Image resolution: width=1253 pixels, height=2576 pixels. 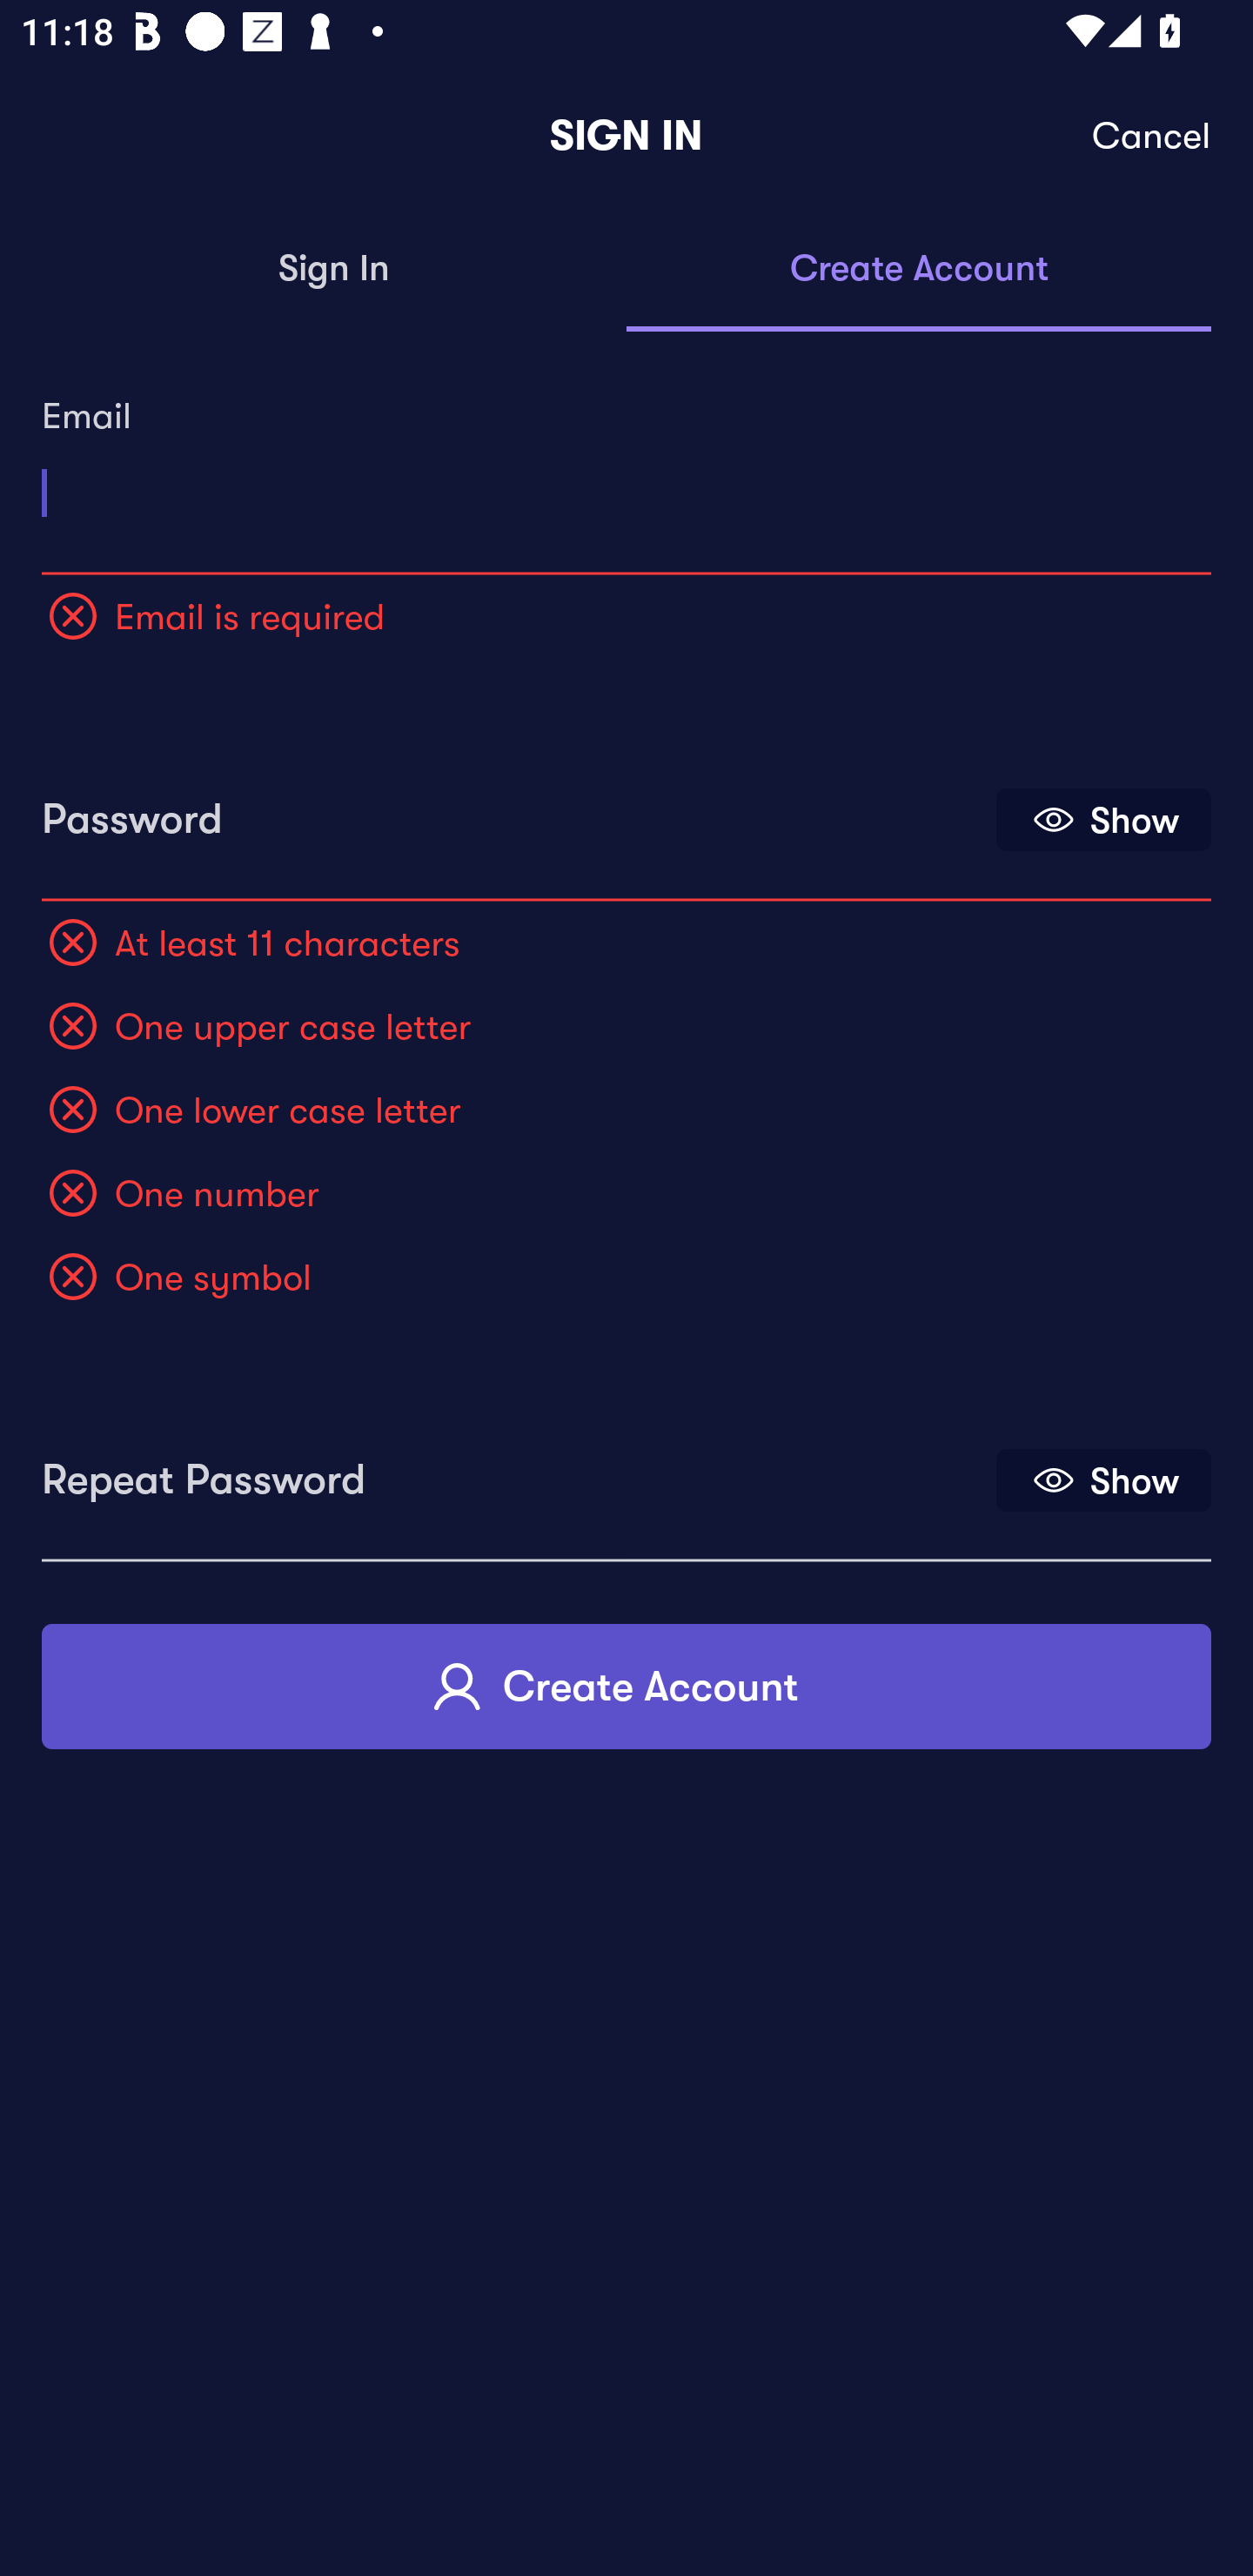 I want to click on Show Password Show, so click(x=1103, y=820).